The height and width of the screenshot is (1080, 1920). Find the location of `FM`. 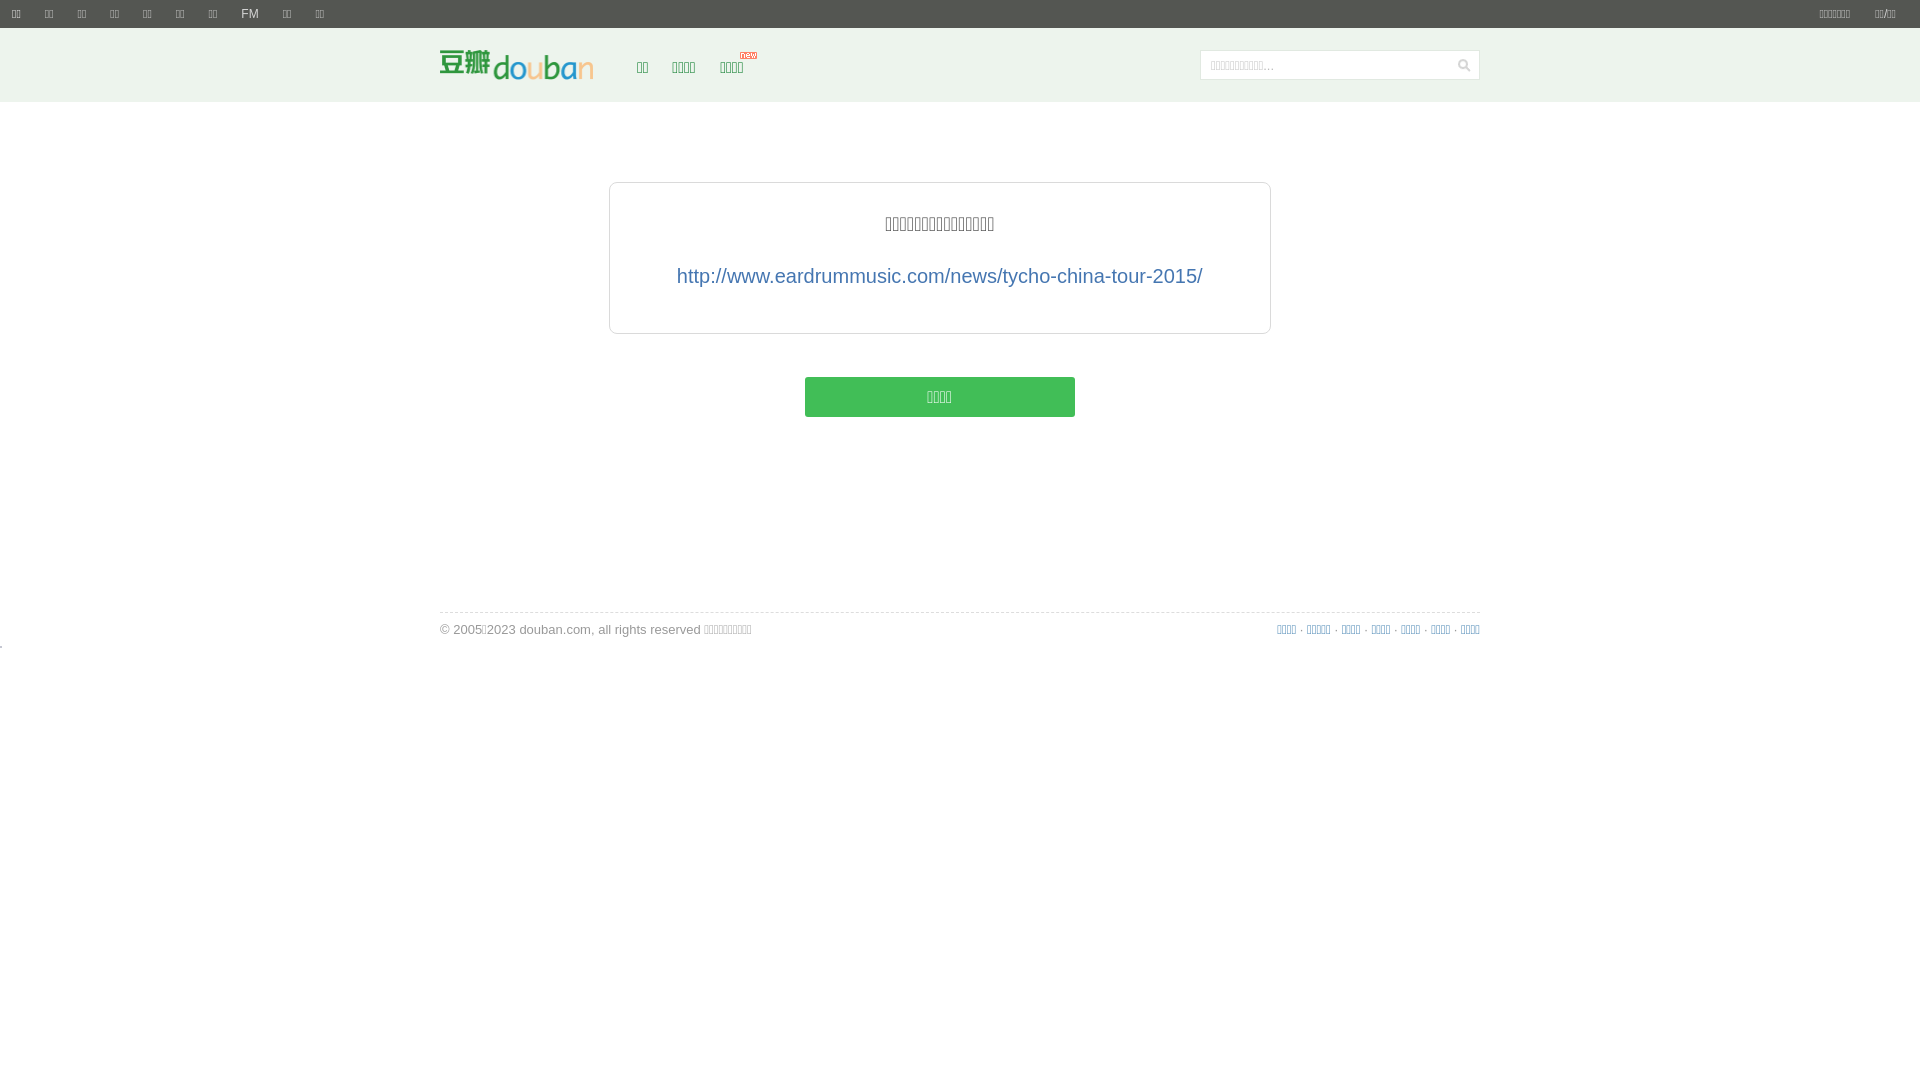

FM is located at coordinates (250, 14).